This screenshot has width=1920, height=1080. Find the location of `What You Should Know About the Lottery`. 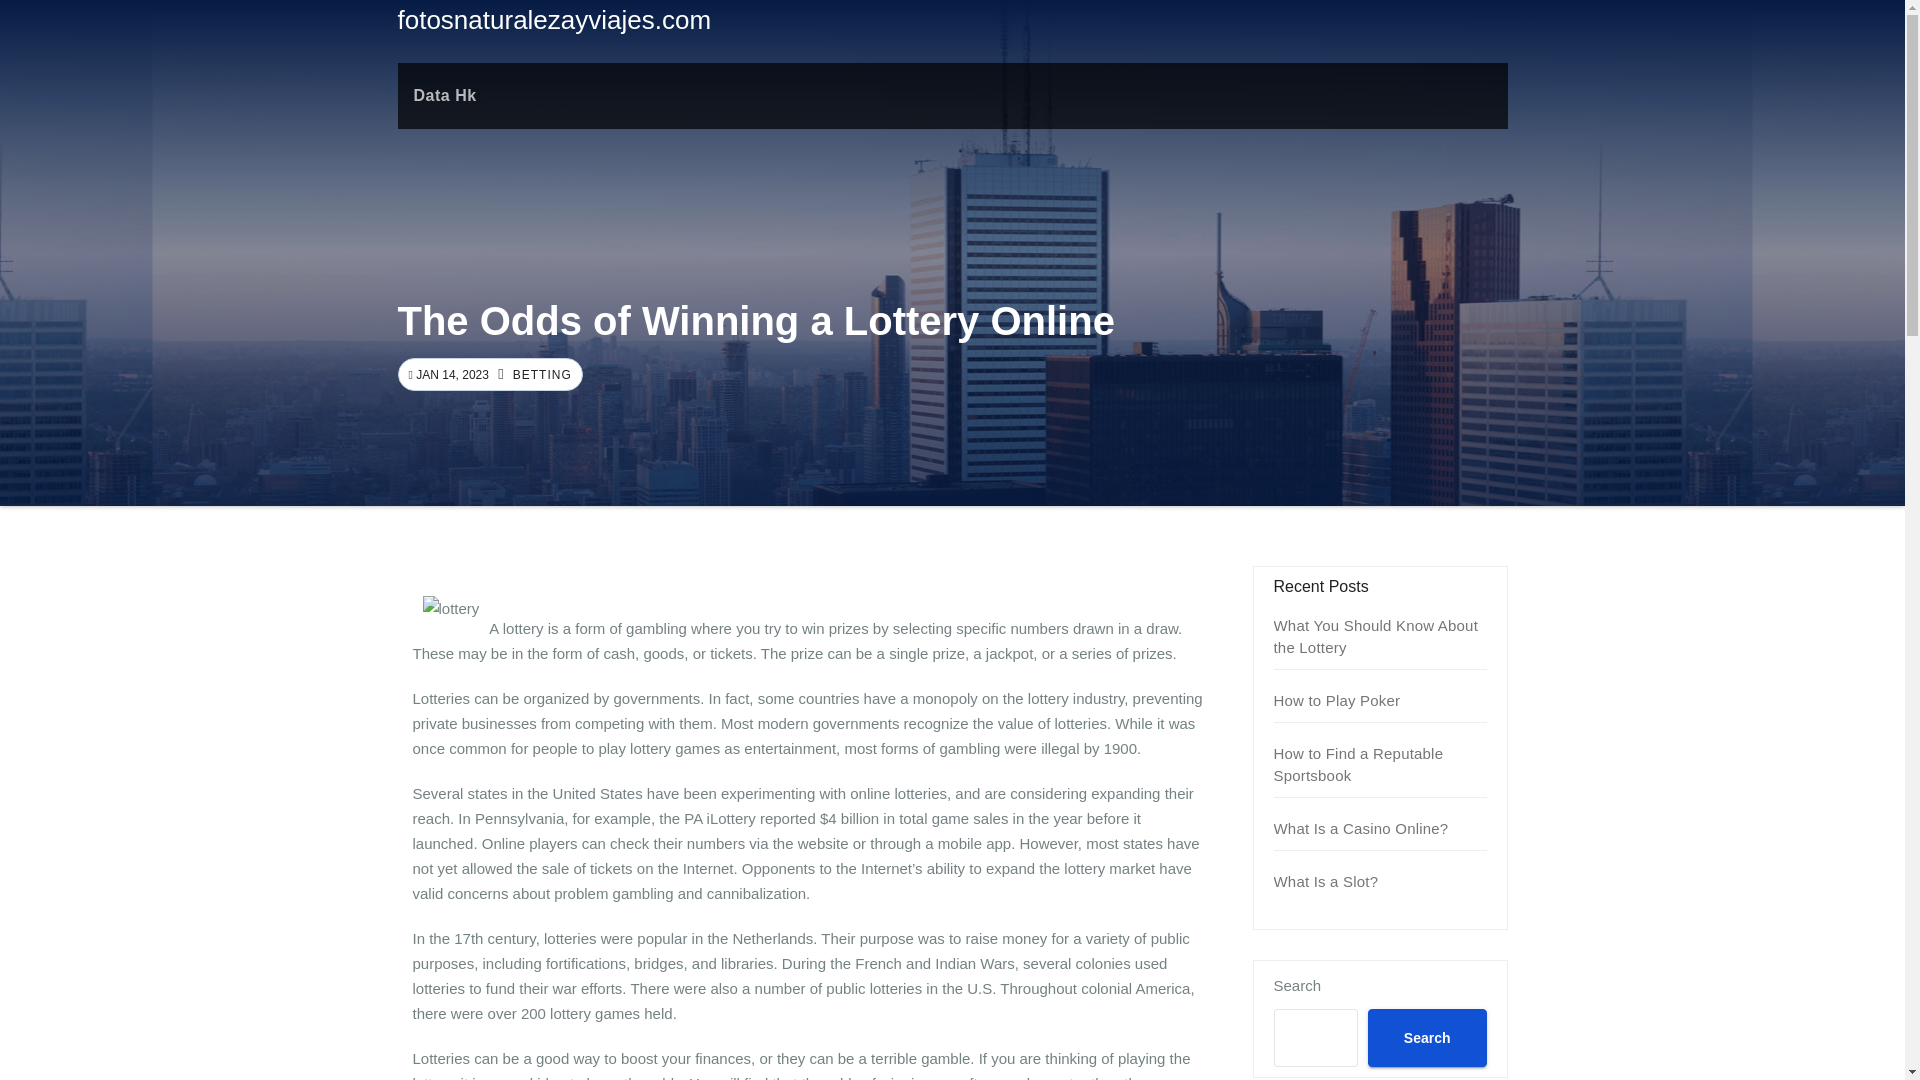

What You Should Know About the Lottery is located at coordinates (1376, 636).